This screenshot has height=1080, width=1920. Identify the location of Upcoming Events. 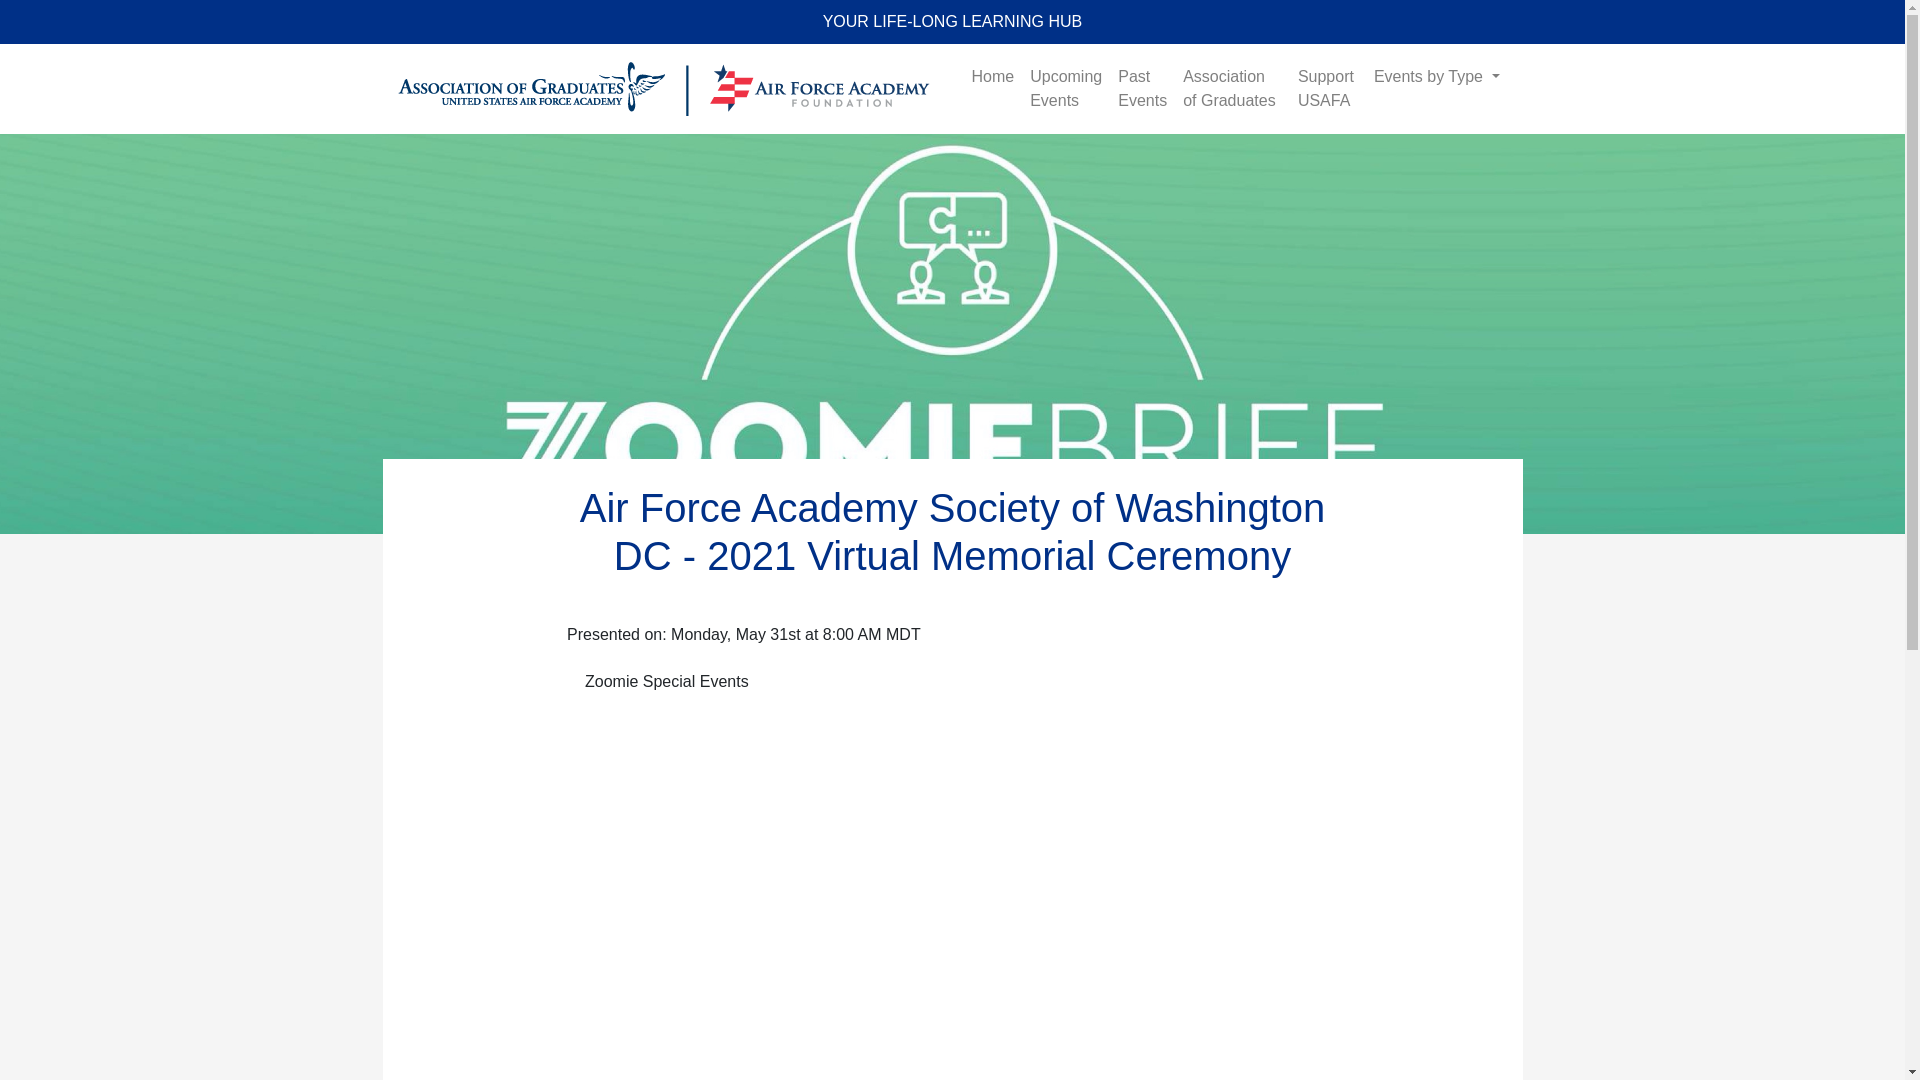
(1065, 88).